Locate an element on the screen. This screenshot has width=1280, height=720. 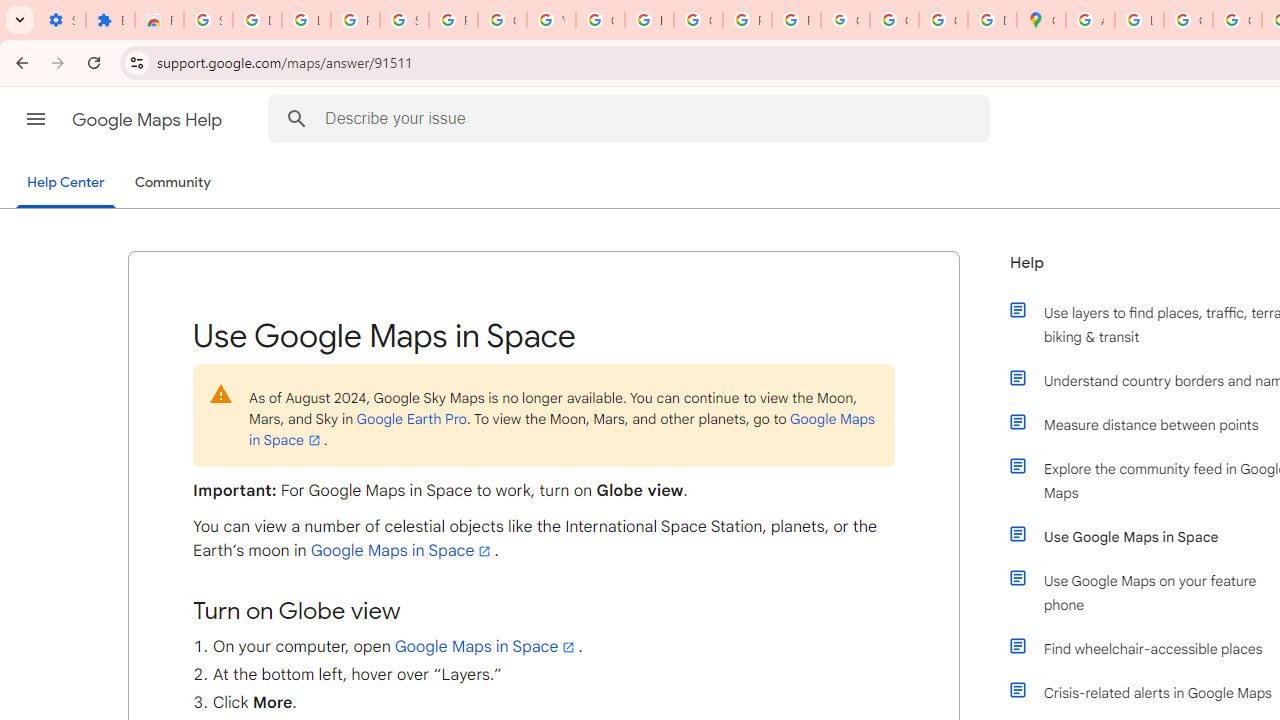
Main menu is located at coordinates (36, 119).